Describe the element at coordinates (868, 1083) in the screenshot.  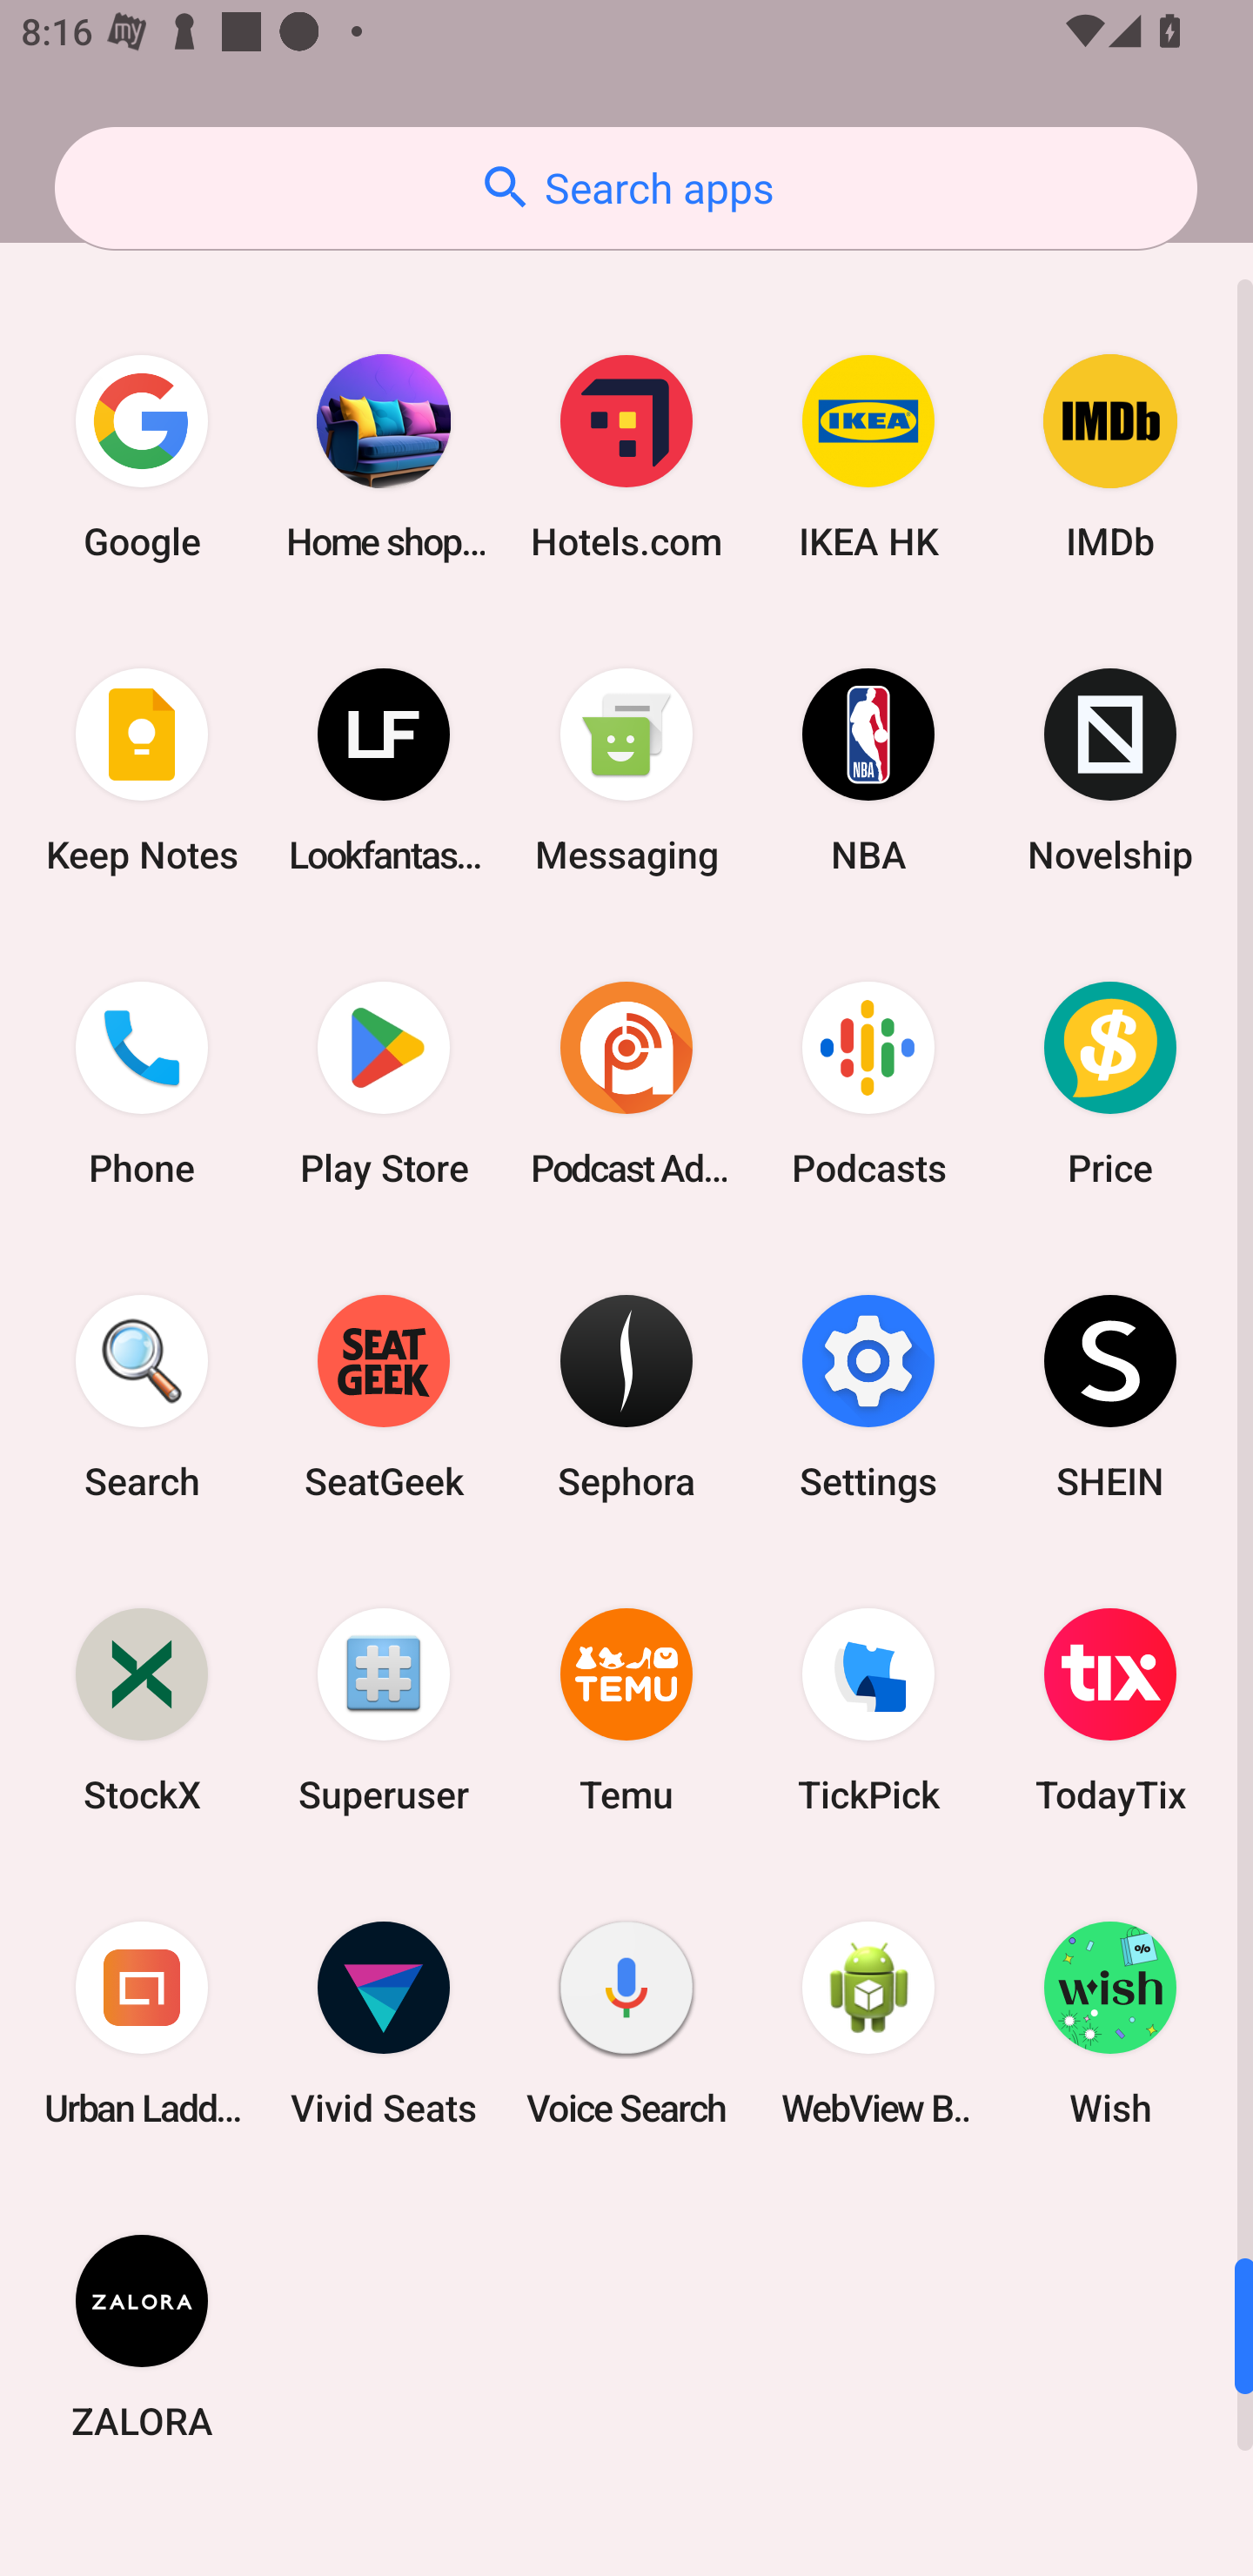
I see `Podcasts` at that location.